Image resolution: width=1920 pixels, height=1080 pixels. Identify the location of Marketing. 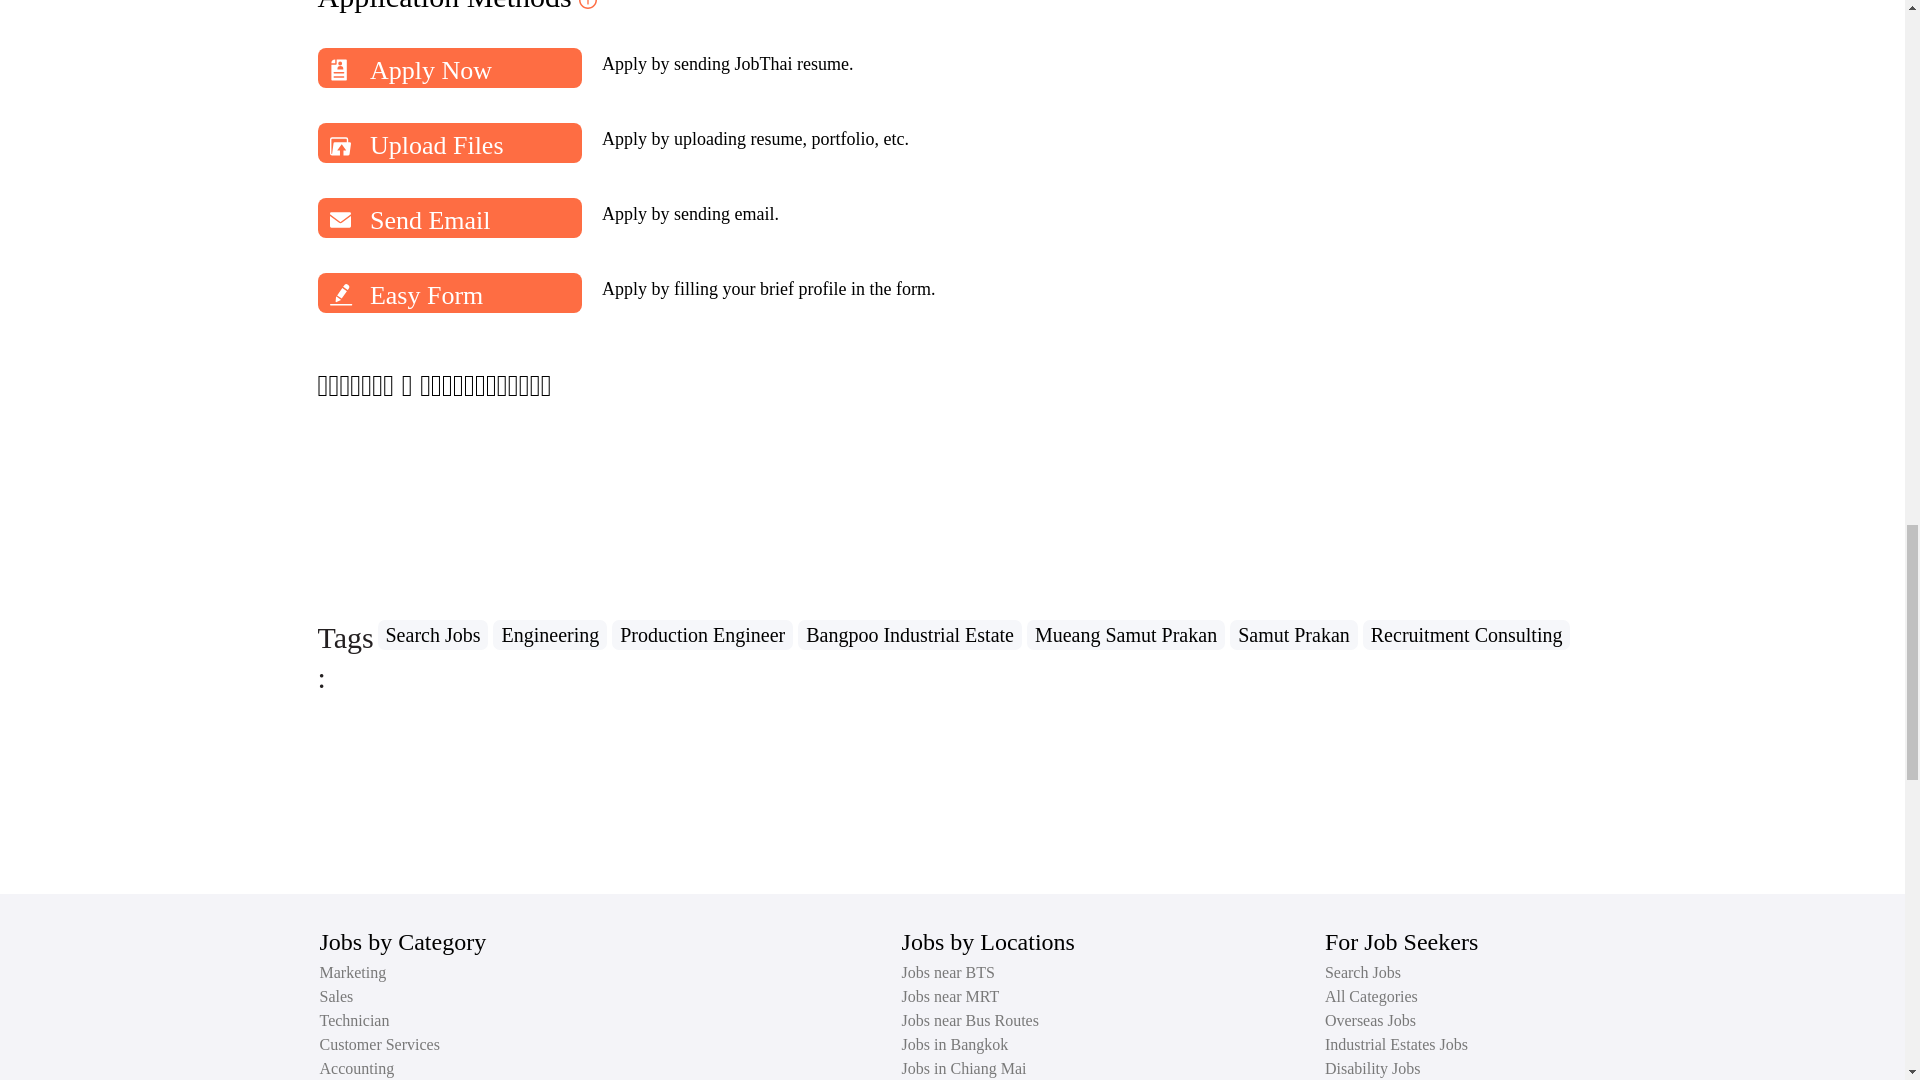
(354, 972).